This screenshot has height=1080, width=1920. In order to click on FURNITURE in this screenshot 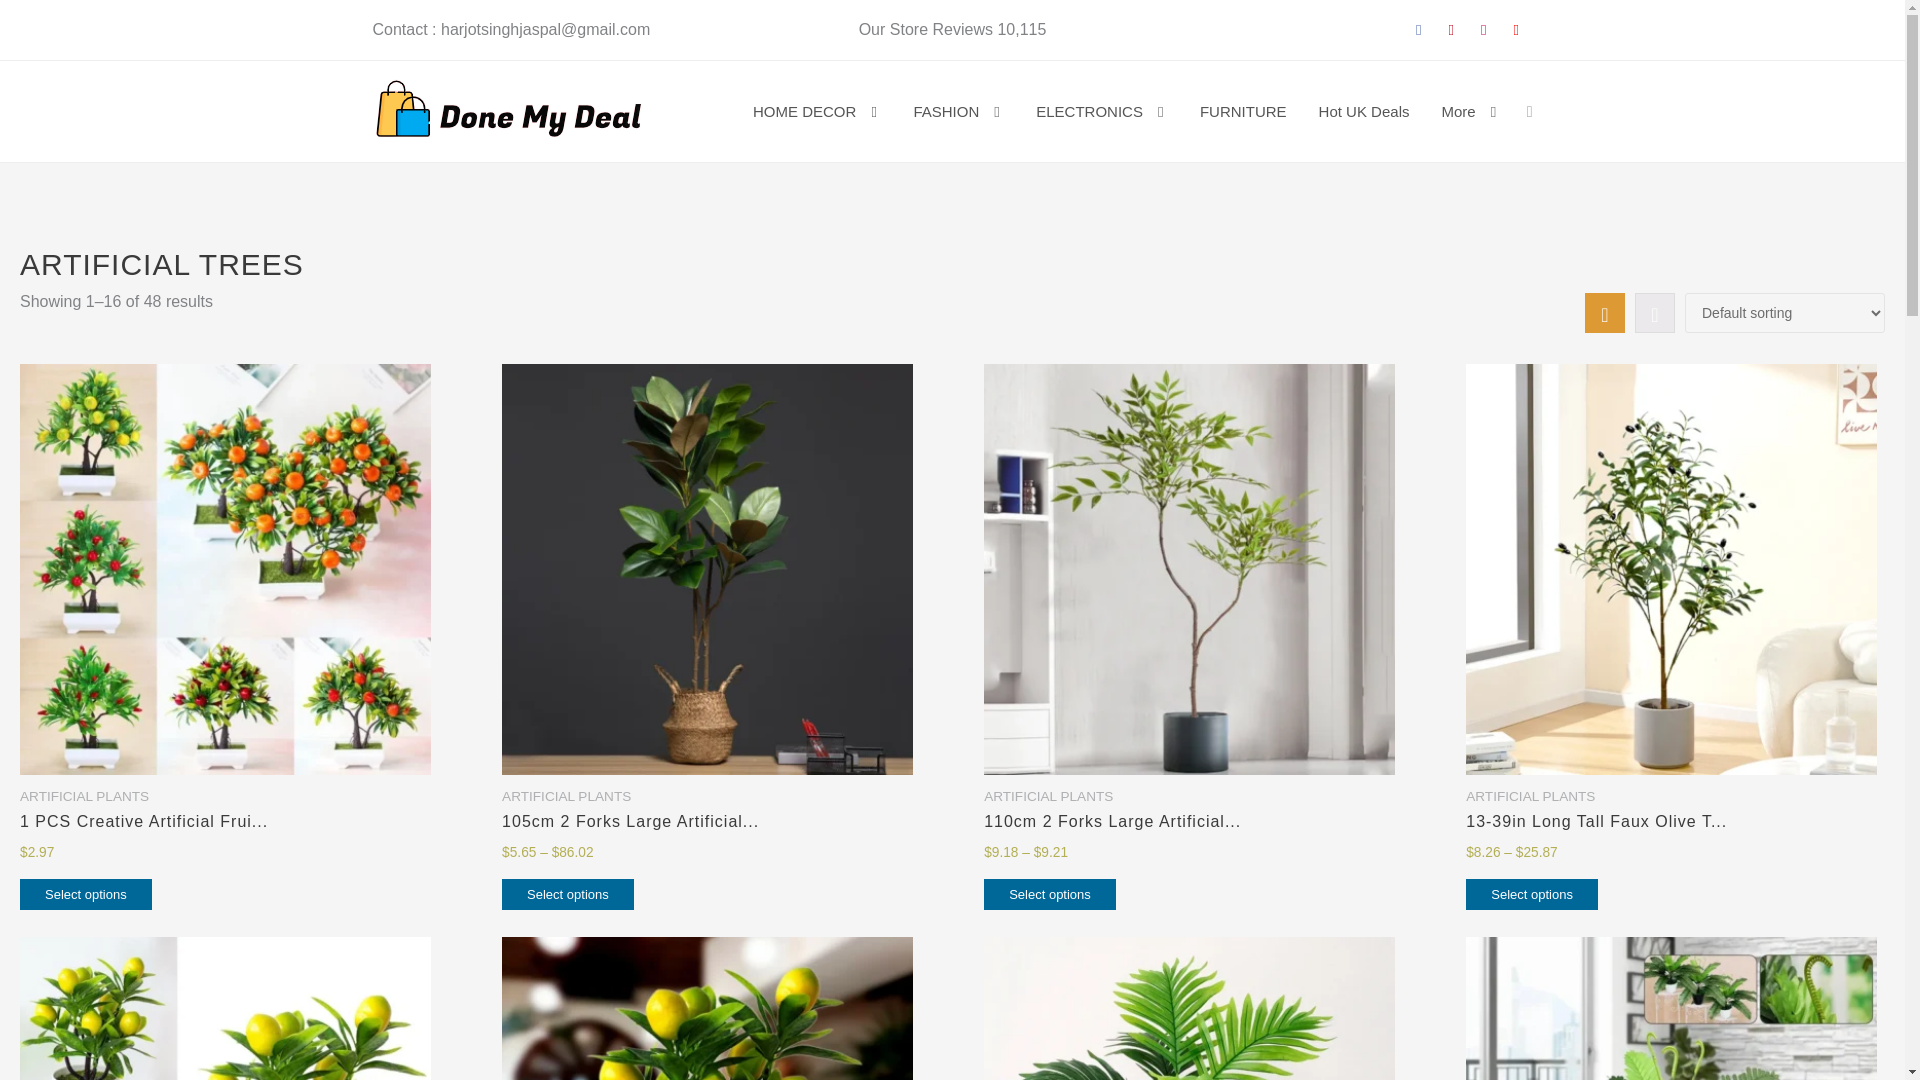, I will do `click(1244, 110)`.